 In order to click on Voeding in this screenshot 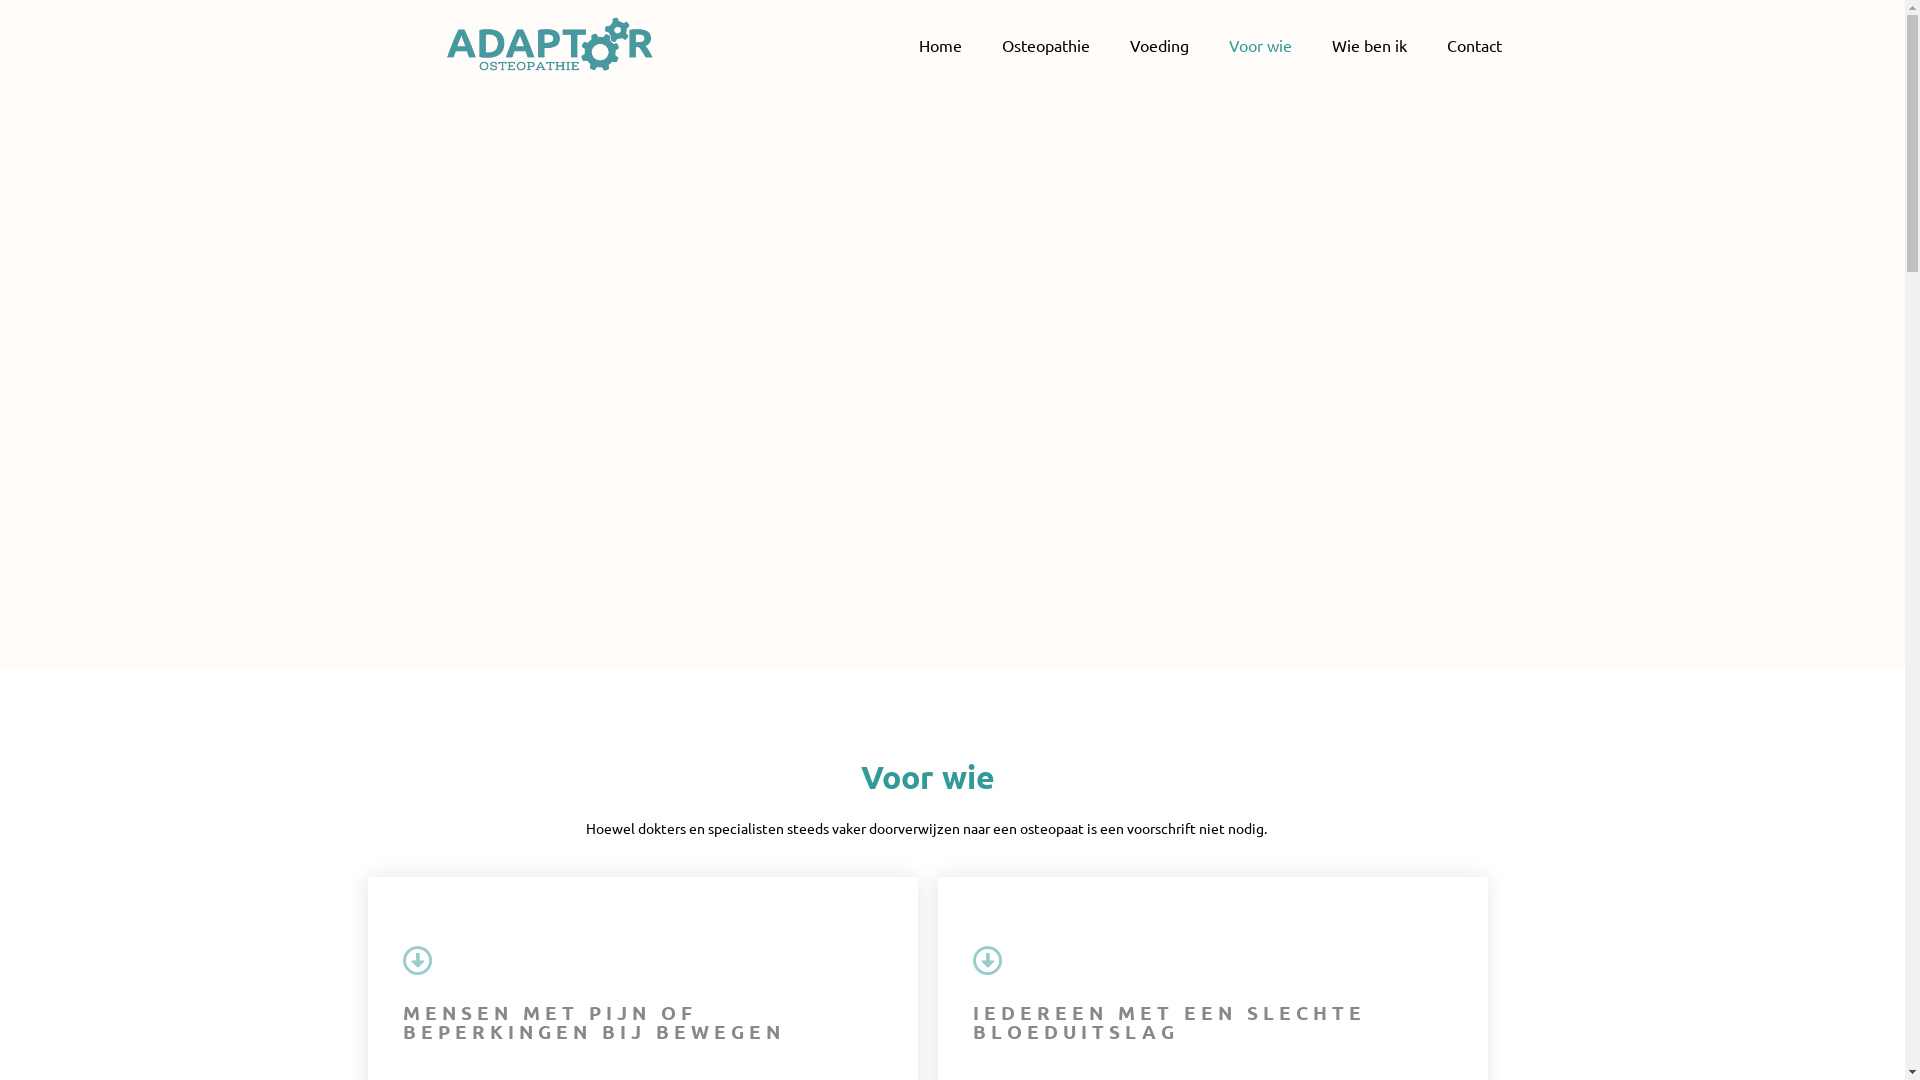, I will do `click(1160, 45)`.